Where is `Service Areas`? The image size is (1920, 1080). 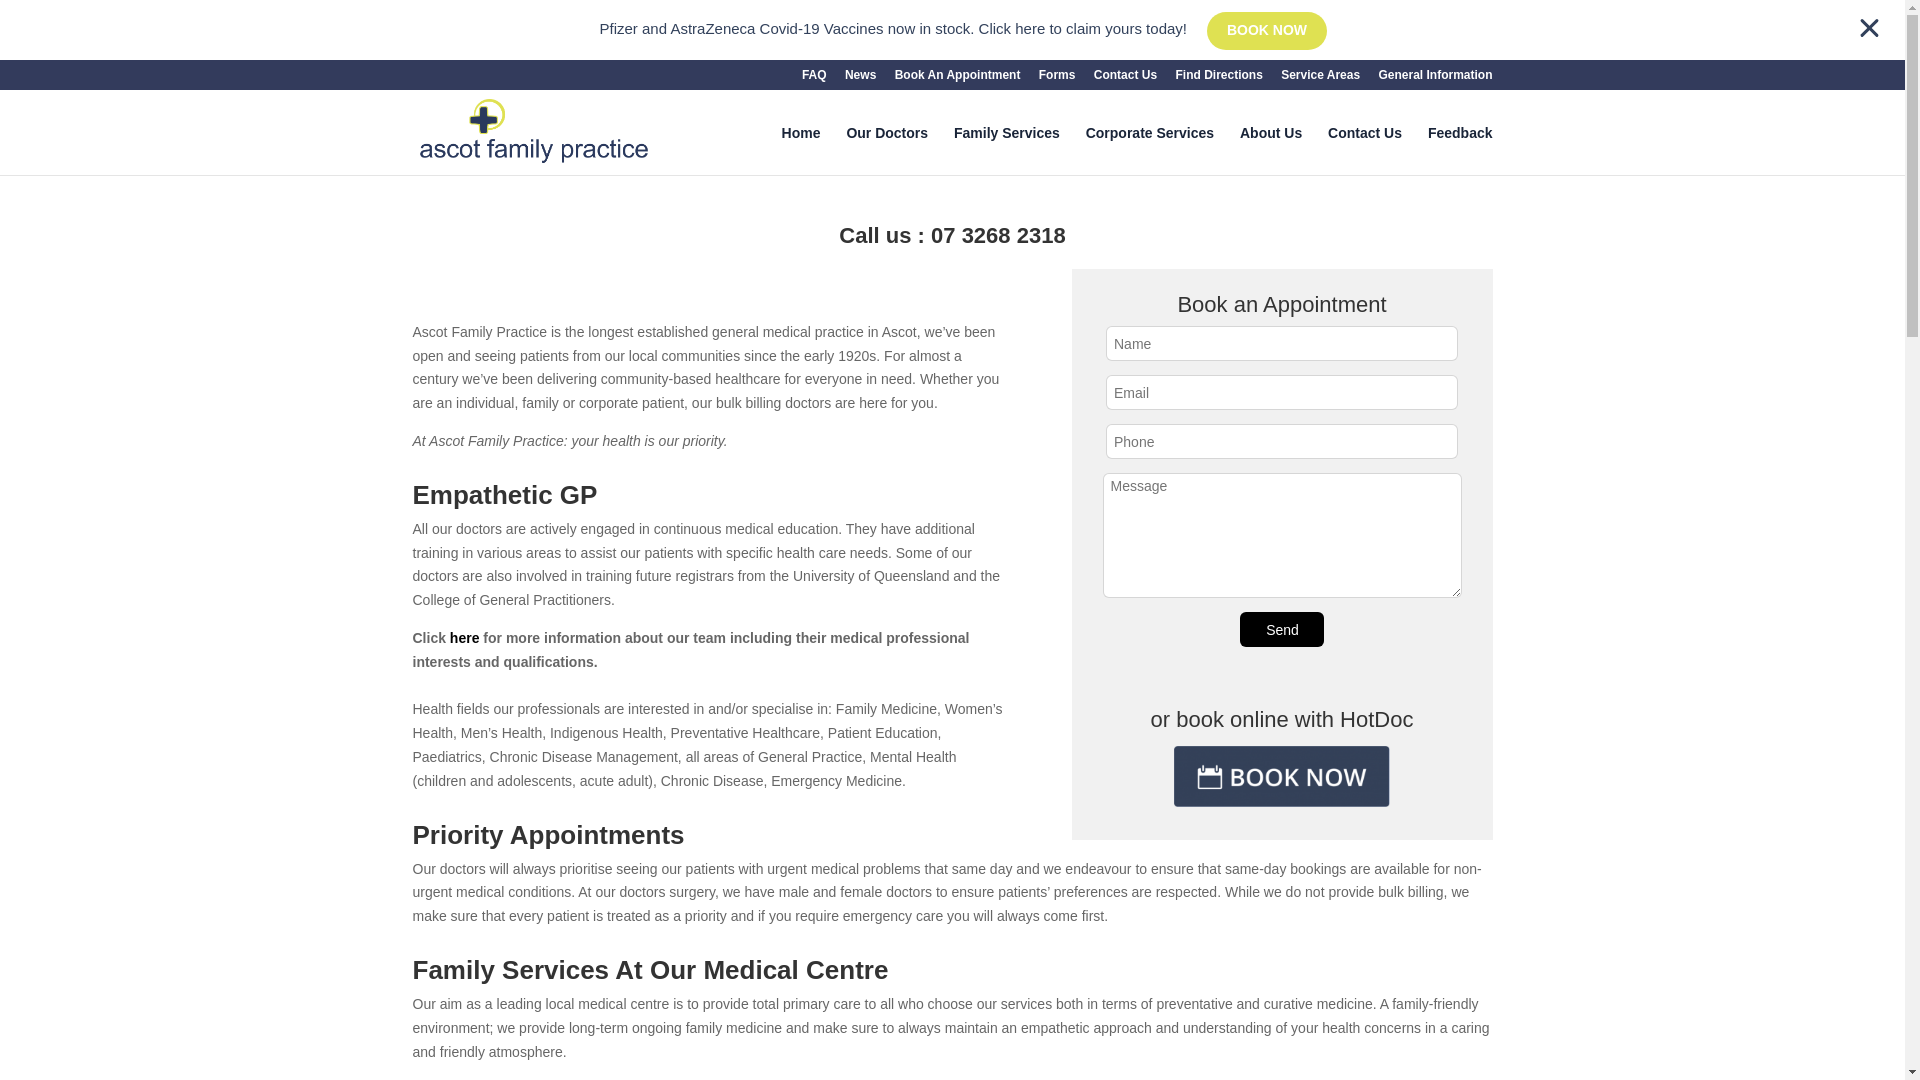 Service Areas is located at coordinates (1320, 79).